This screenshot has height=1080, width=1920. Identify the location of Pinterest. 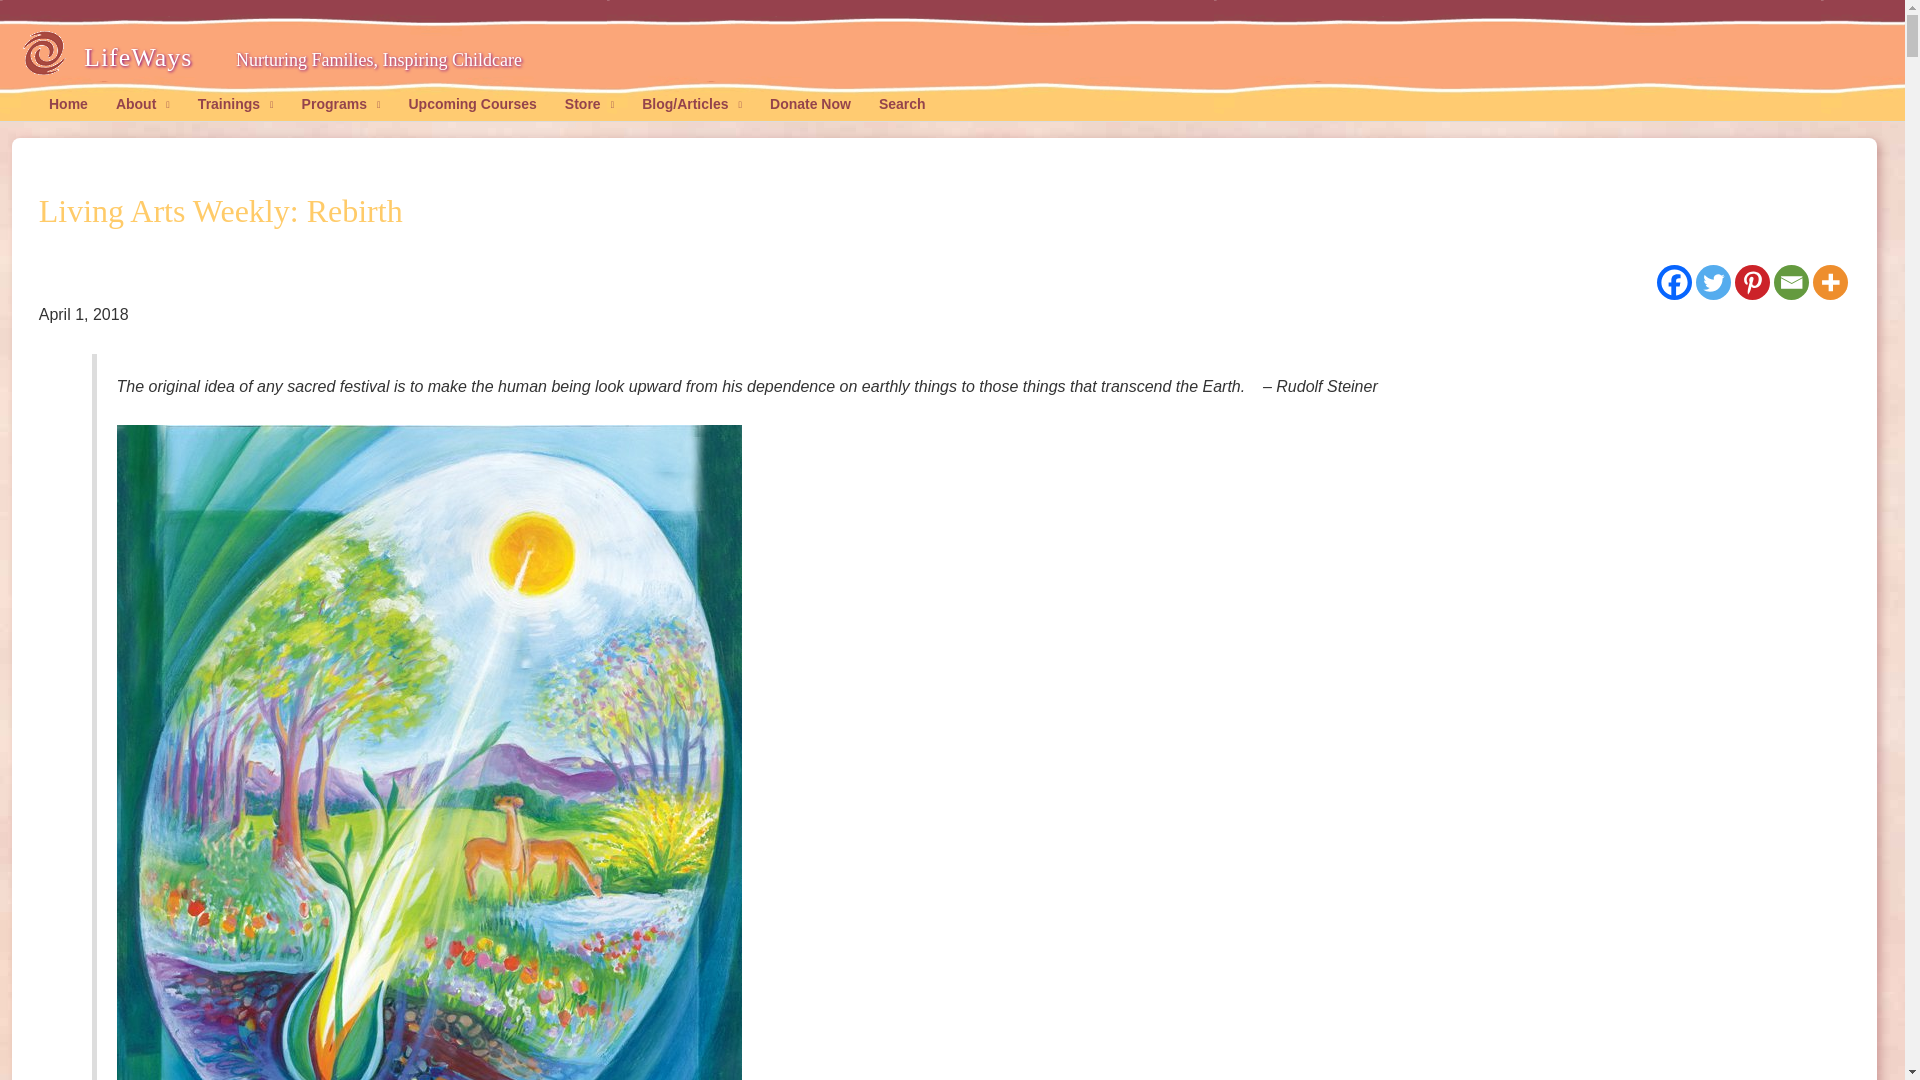
(1752, 282).